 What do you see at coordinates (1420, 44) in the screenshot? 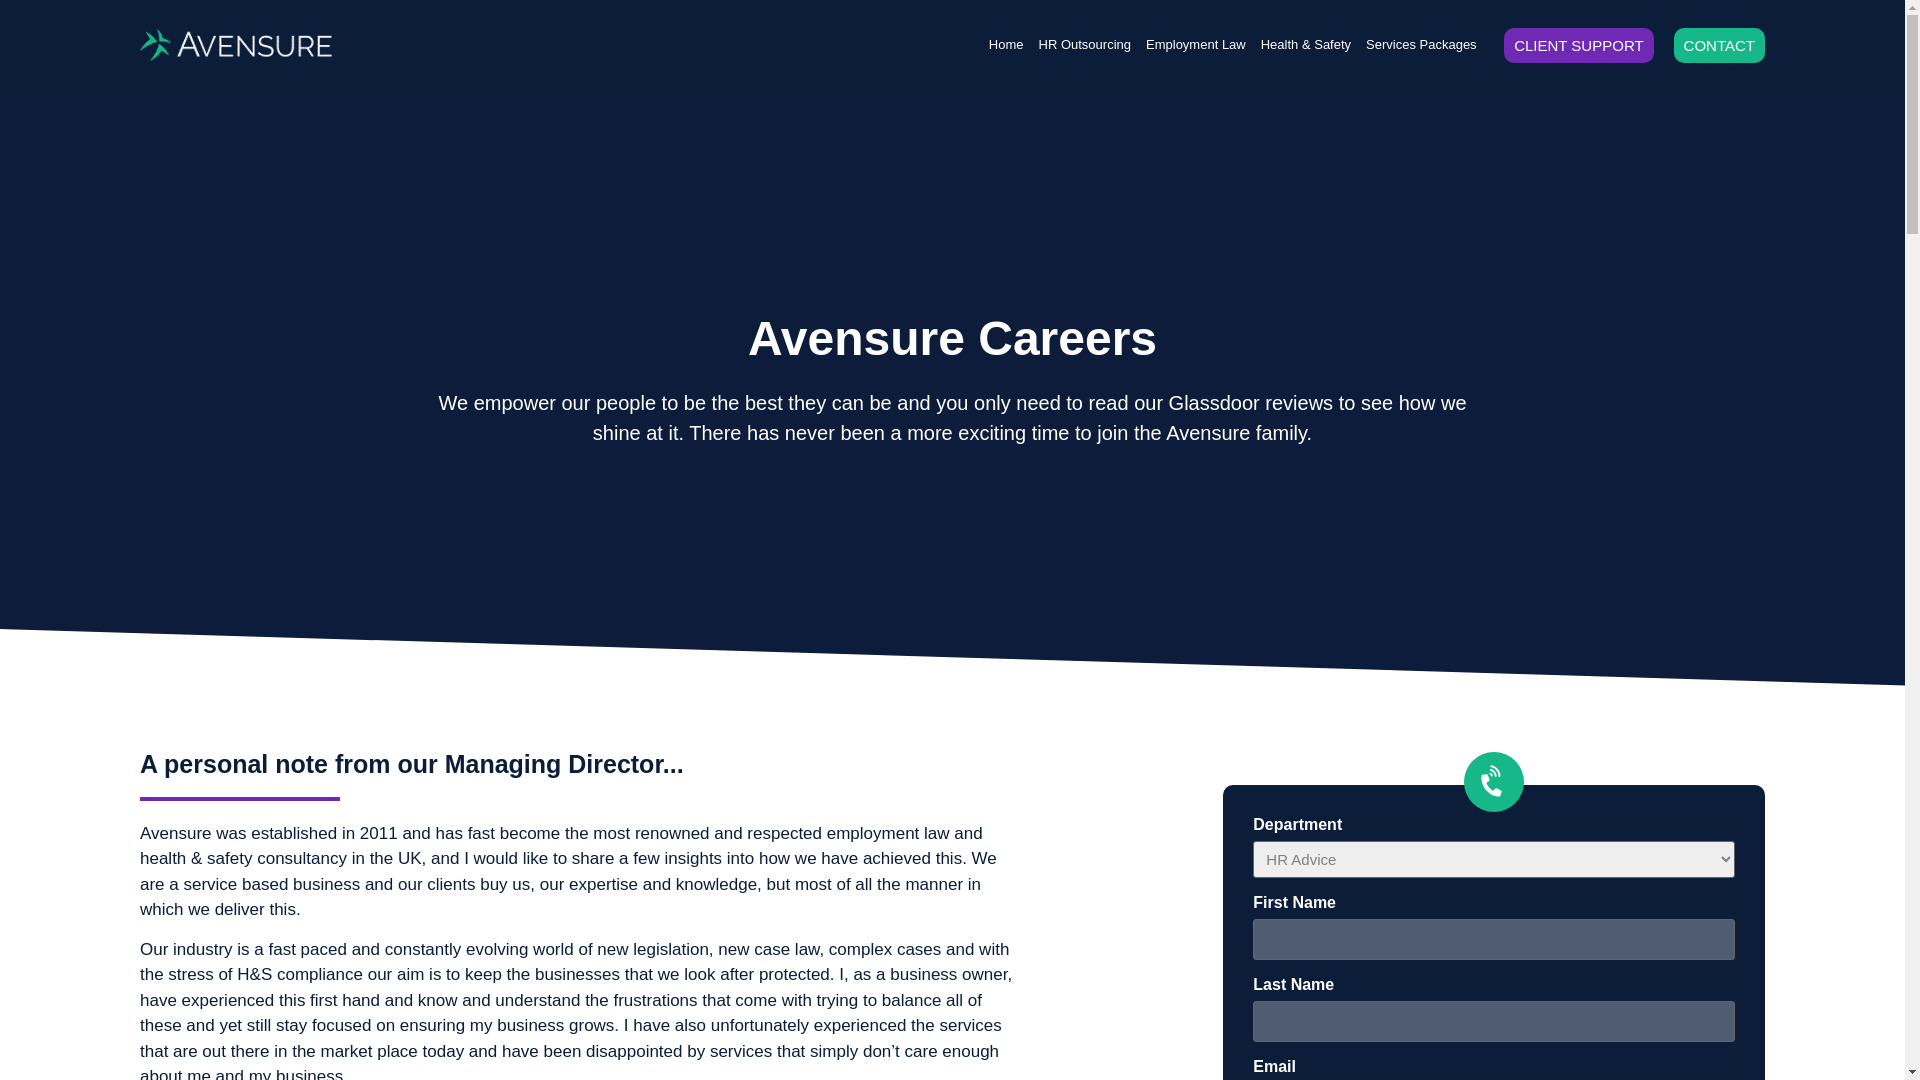
I see `Services Packages` at bounding box center [1420, 44].